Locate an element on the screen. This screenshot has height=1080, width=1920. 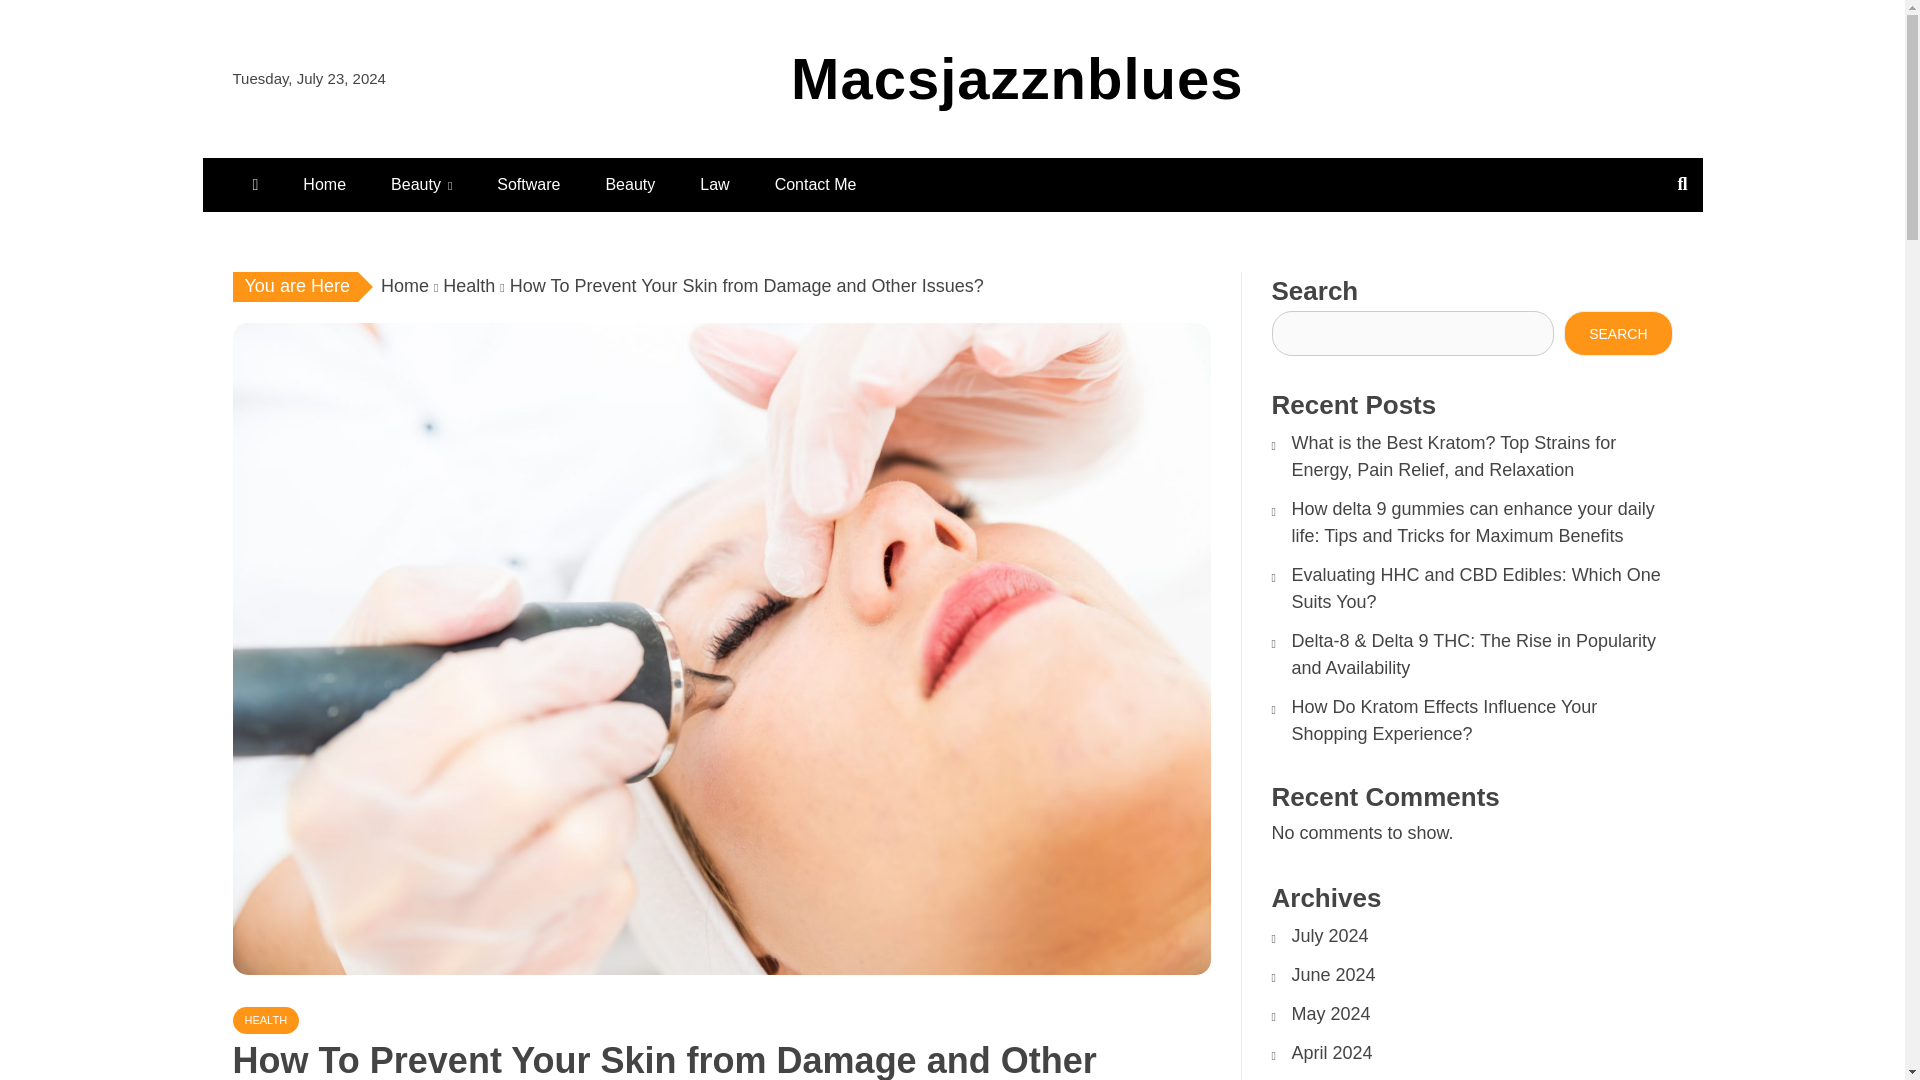
Home is located at coordinates (404, 286).